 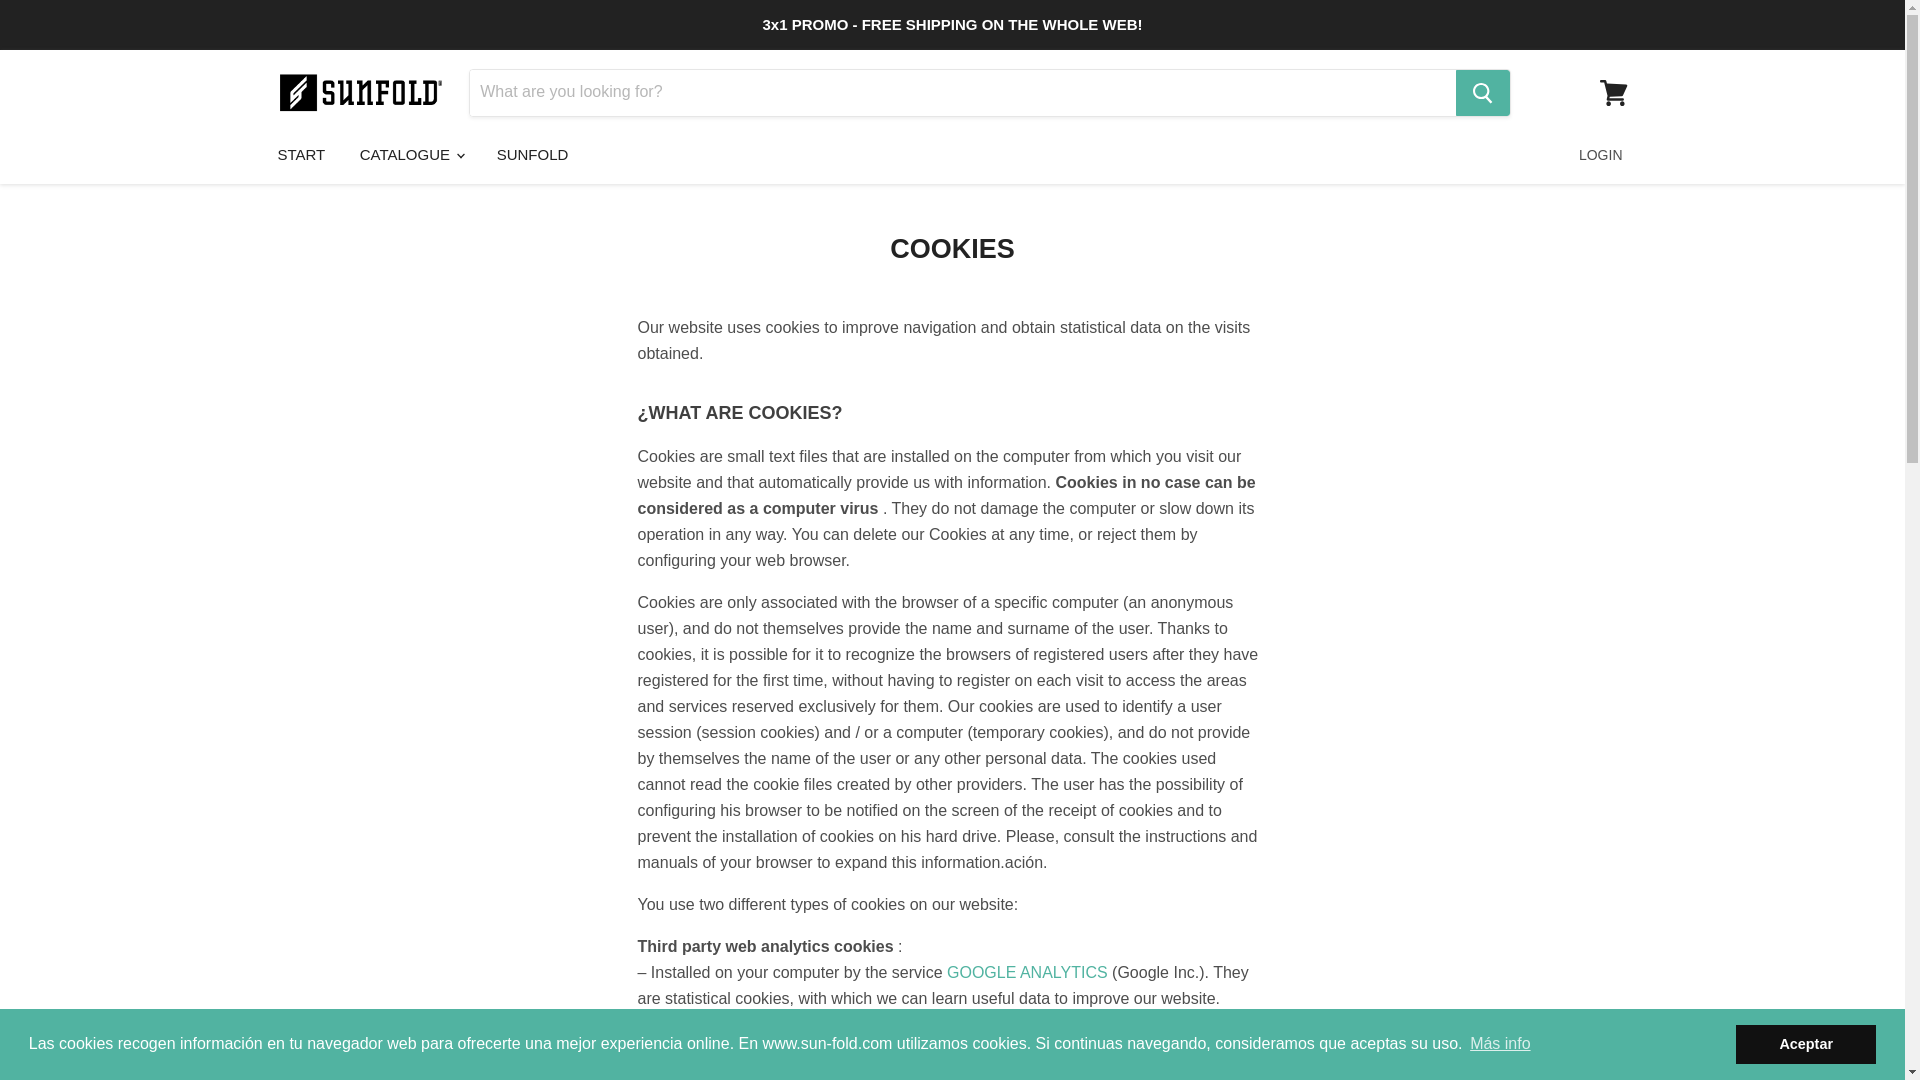 What do you see at coordinates (1600, 154) in the screenshot?
I see `LOGIN` at bounding box center [1600, 154].